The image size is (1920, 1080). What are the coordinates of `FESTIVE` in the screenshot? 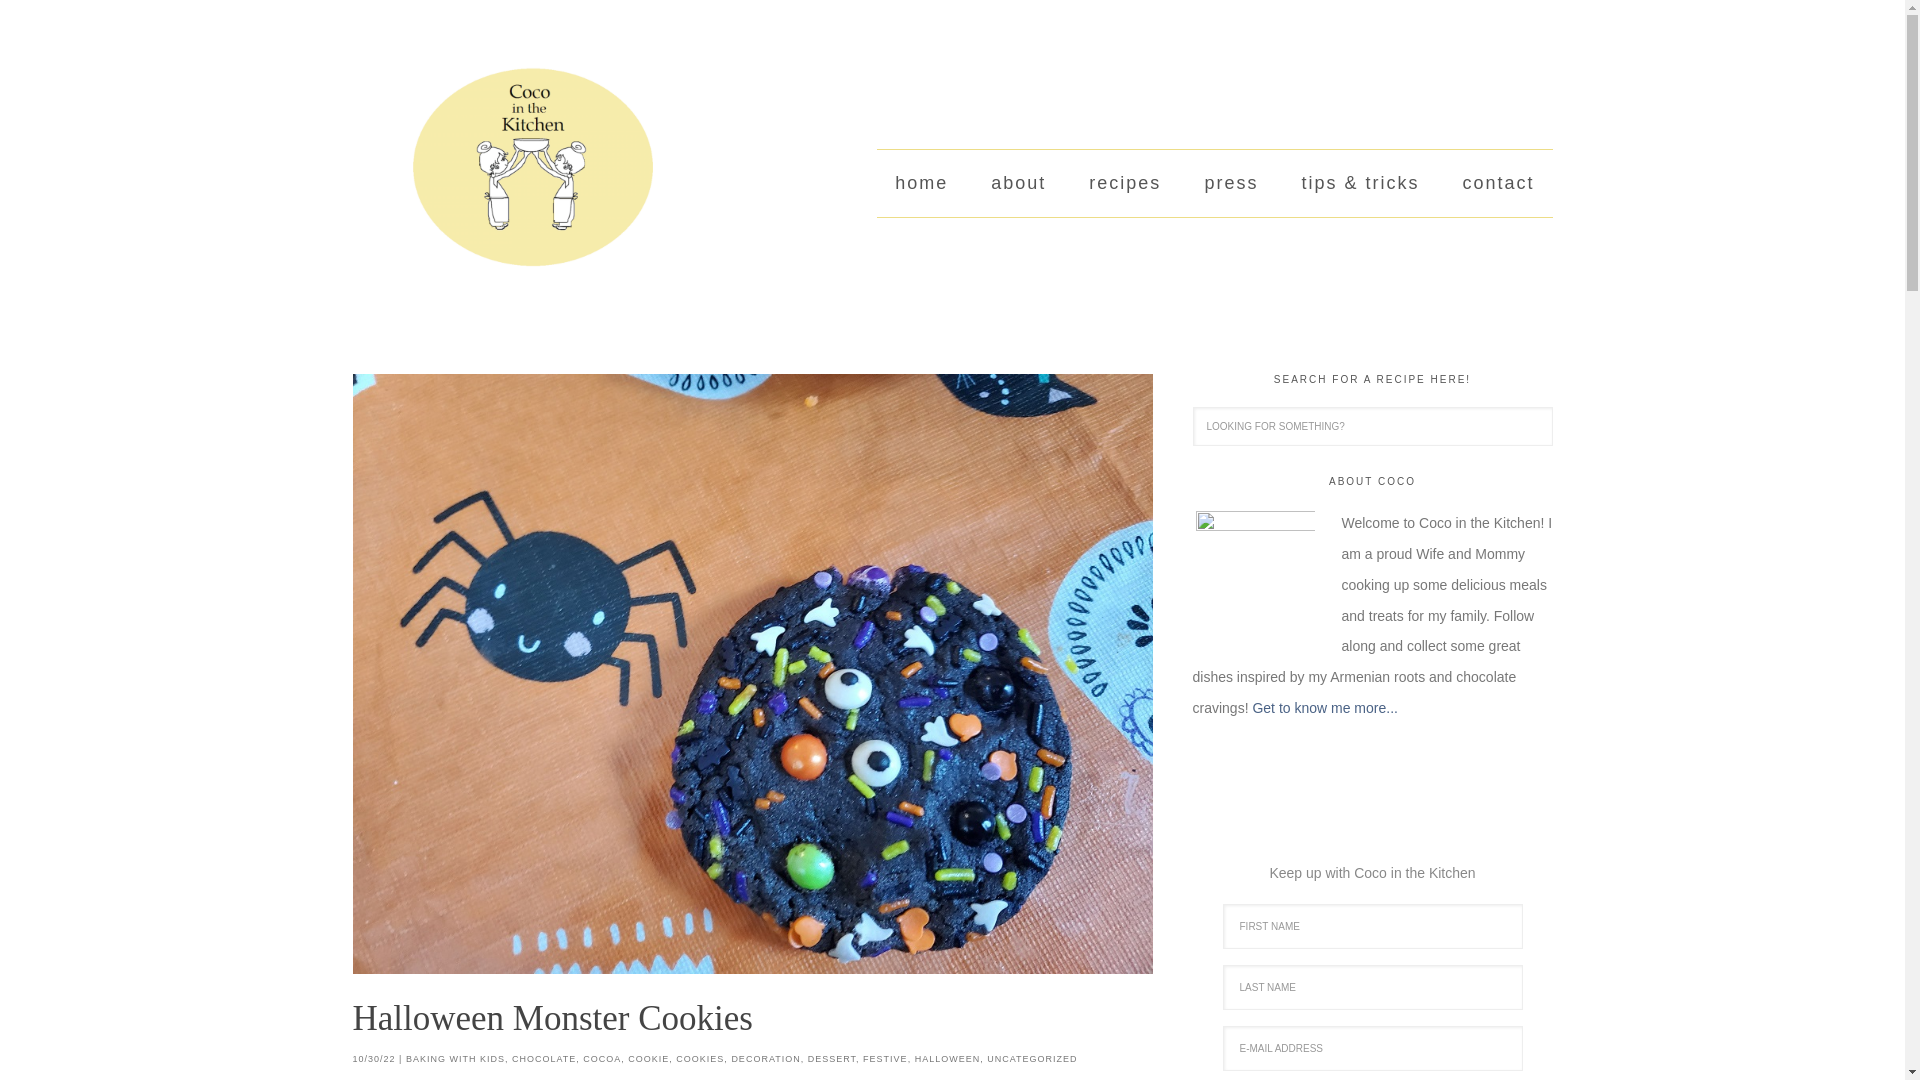 It's located at (885, 1058).